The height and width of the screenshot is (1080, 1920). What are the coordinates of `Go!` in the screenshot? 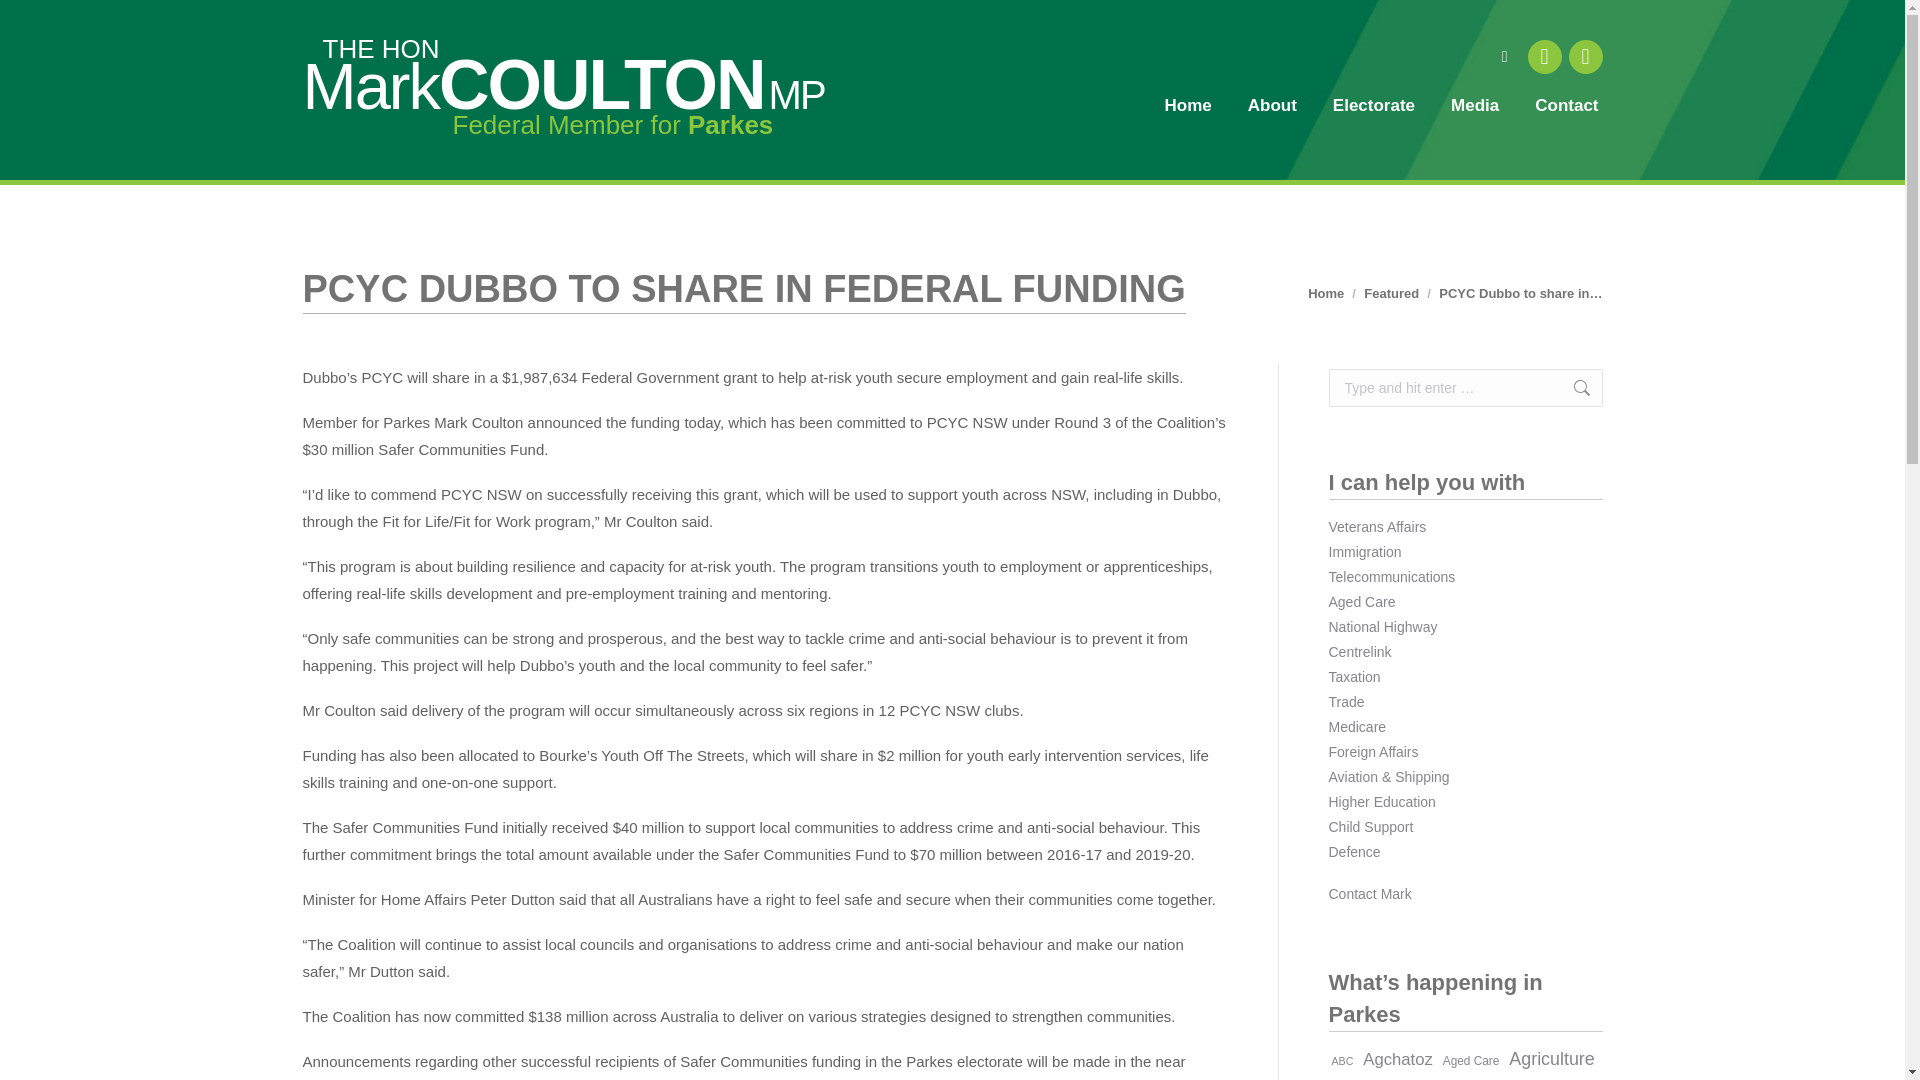 It's located at (1571, 388).